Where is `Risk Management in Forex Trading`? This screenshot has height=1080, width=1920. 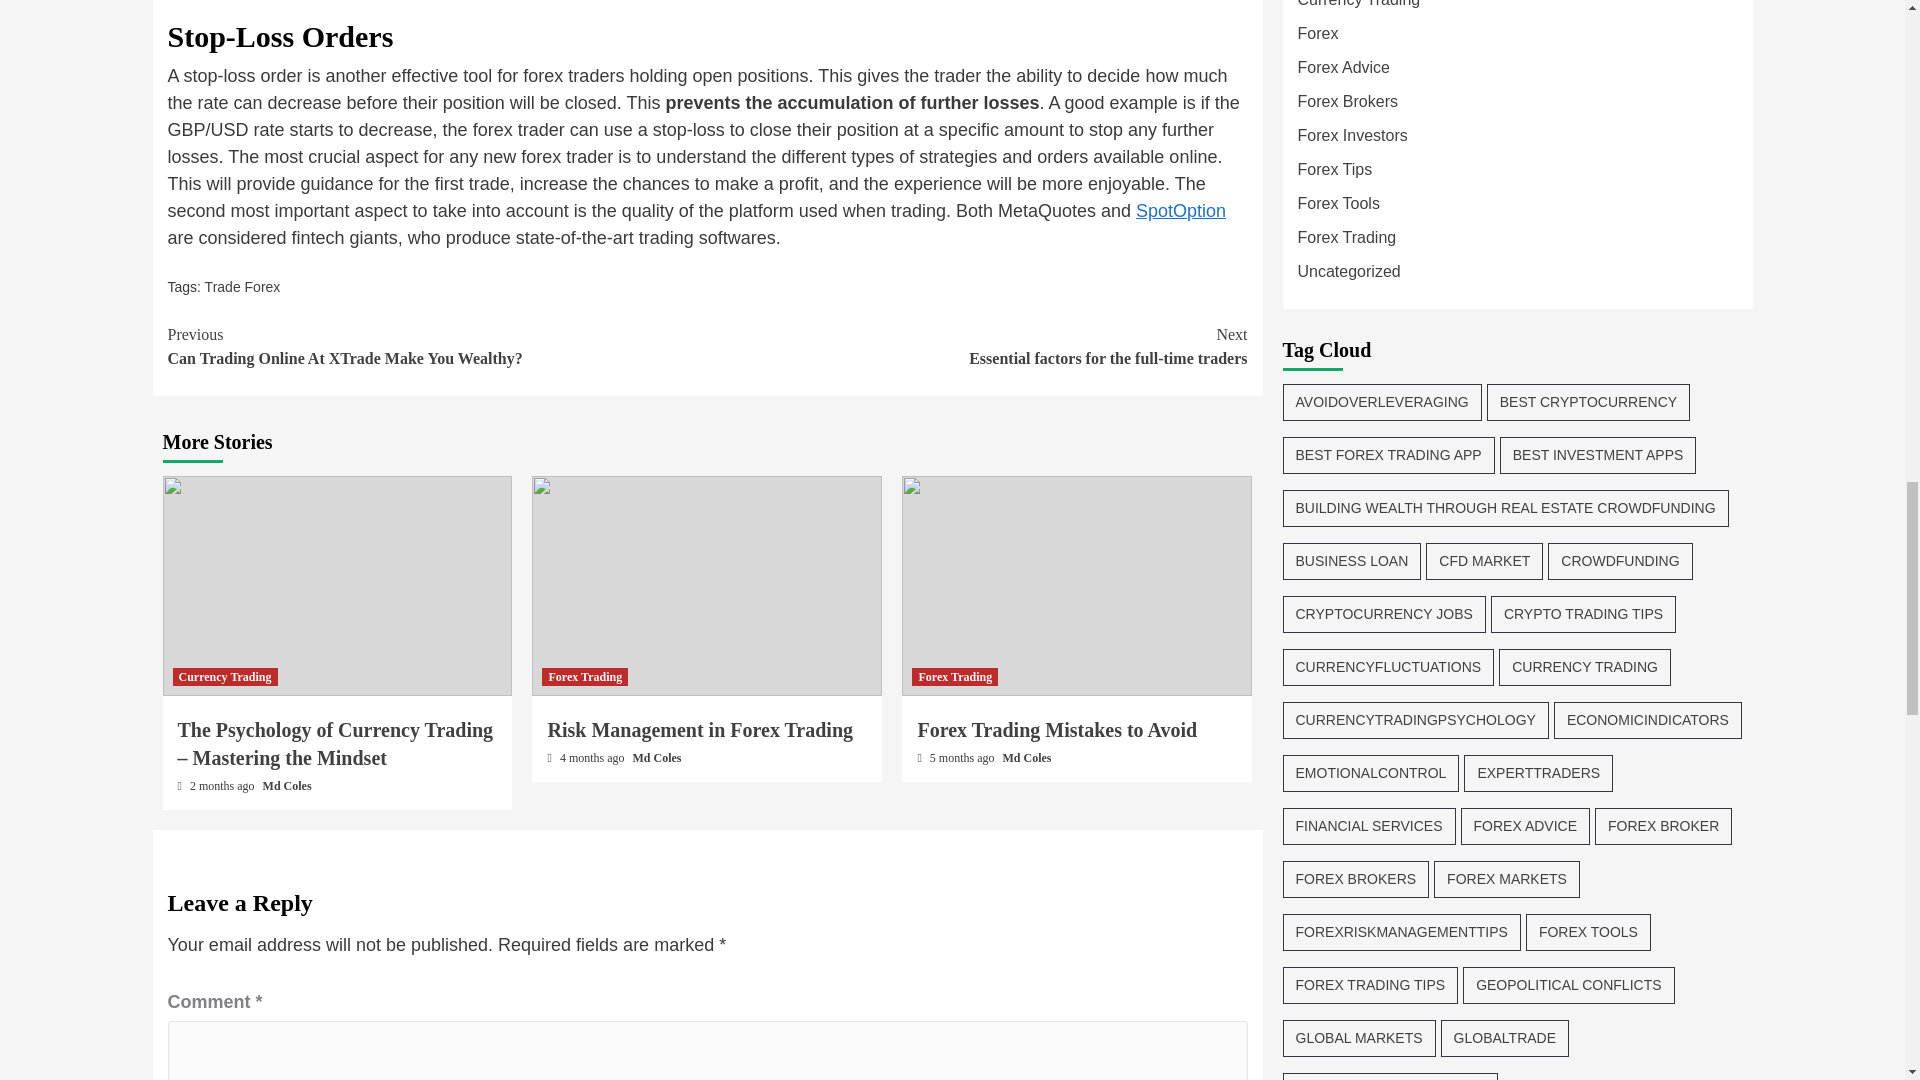 Risk Management in Forex Trading is located at coordinates (1056, 730).